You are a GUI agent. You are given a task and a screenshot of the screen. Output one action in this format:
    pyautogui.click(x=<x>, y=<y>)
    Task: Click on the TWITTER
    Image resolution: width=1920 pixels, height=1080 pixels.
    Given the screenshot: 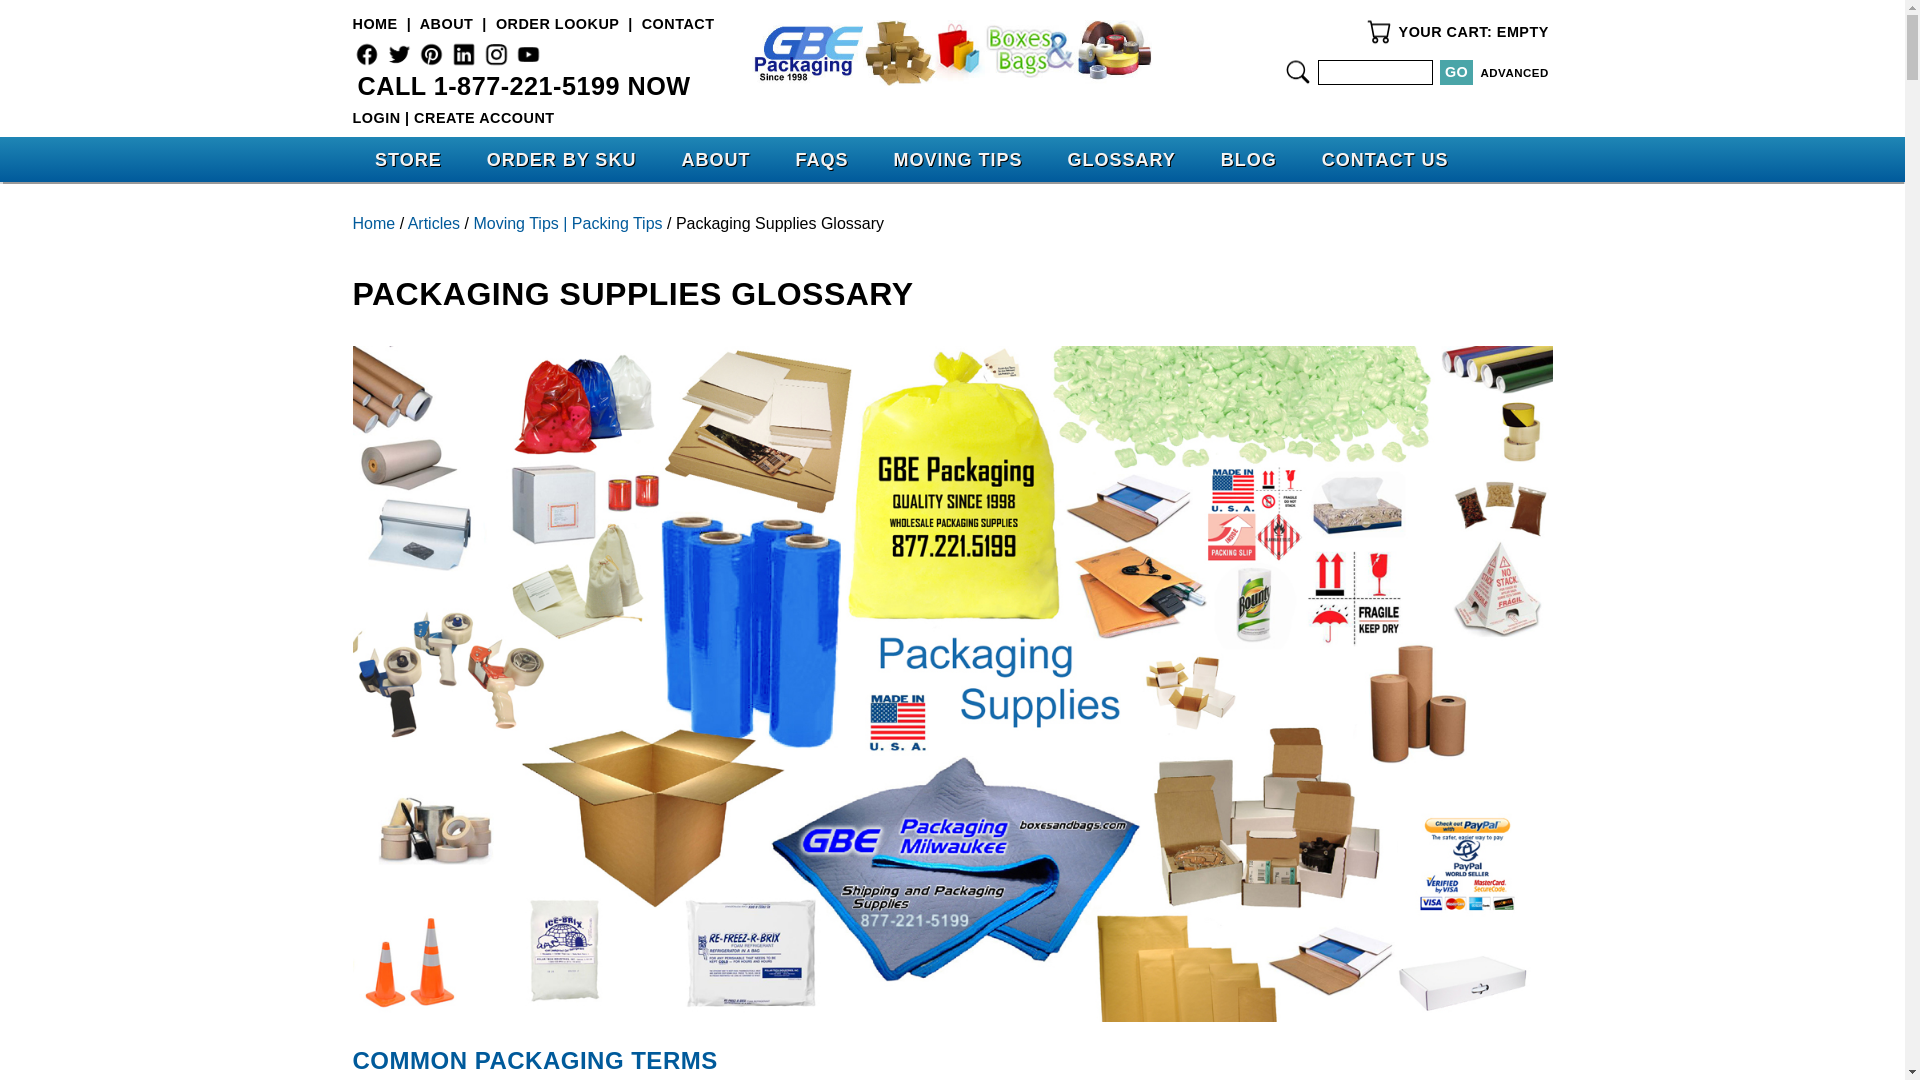 What is the action you would take?
    pyautogui.click(x=400, y=54)
    